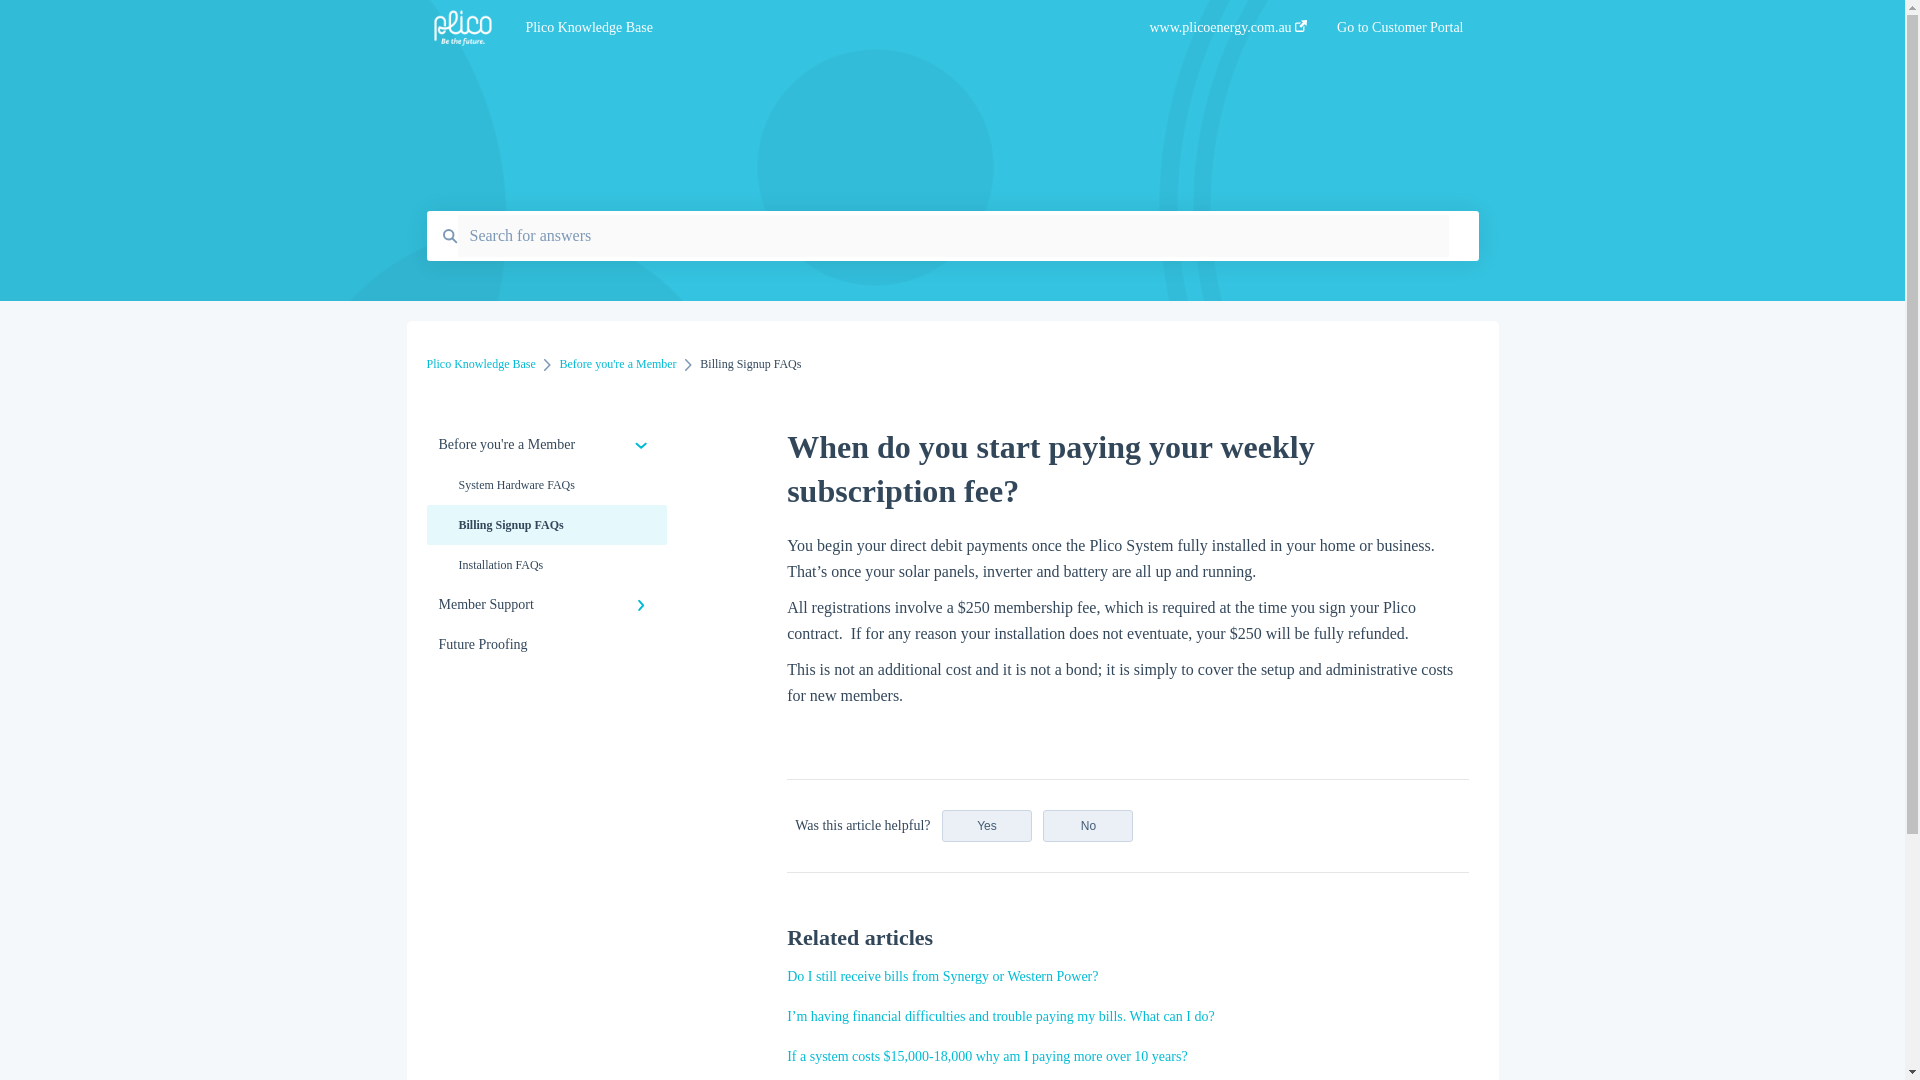 The height and width of the screenshot is (1080, 1920). I want to click on Member Support, so click(546, 605).